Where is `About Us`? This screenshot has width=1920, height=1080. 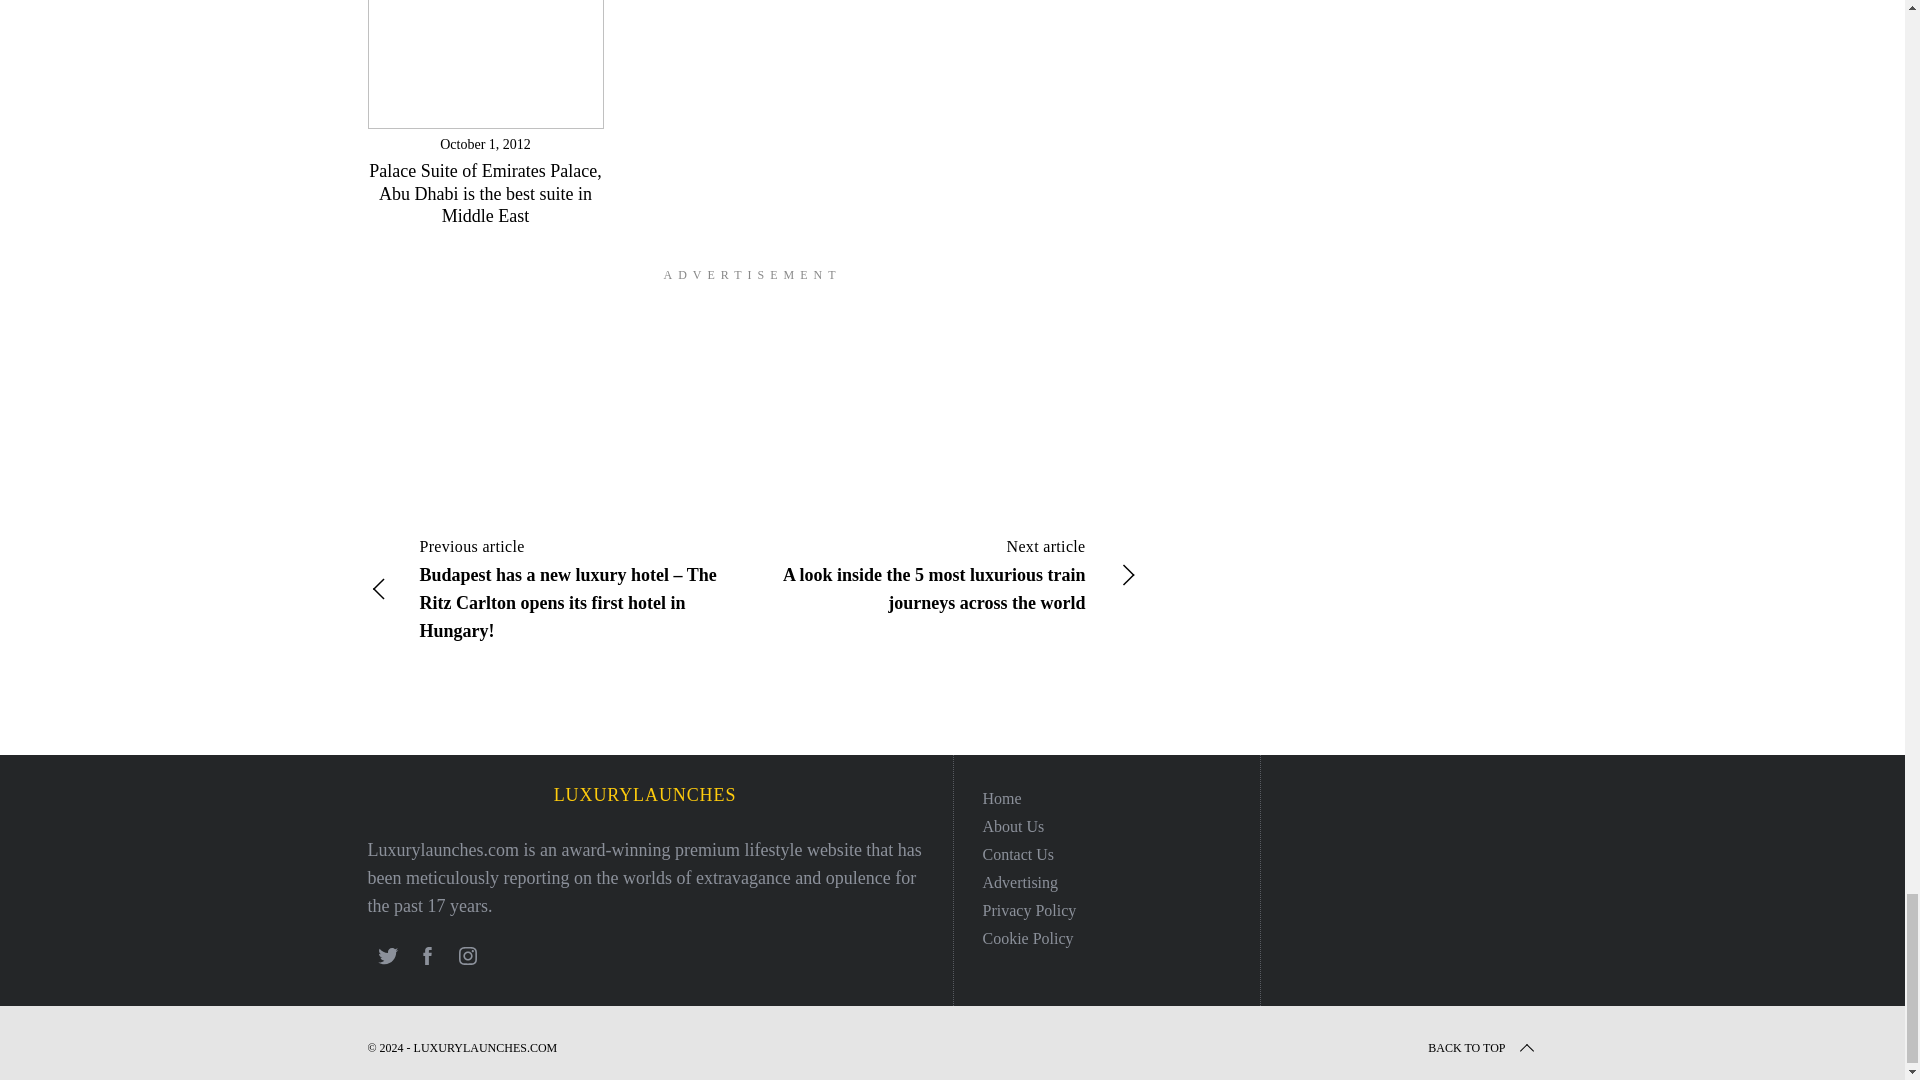 About Us is located at coordinates (1012, 824).